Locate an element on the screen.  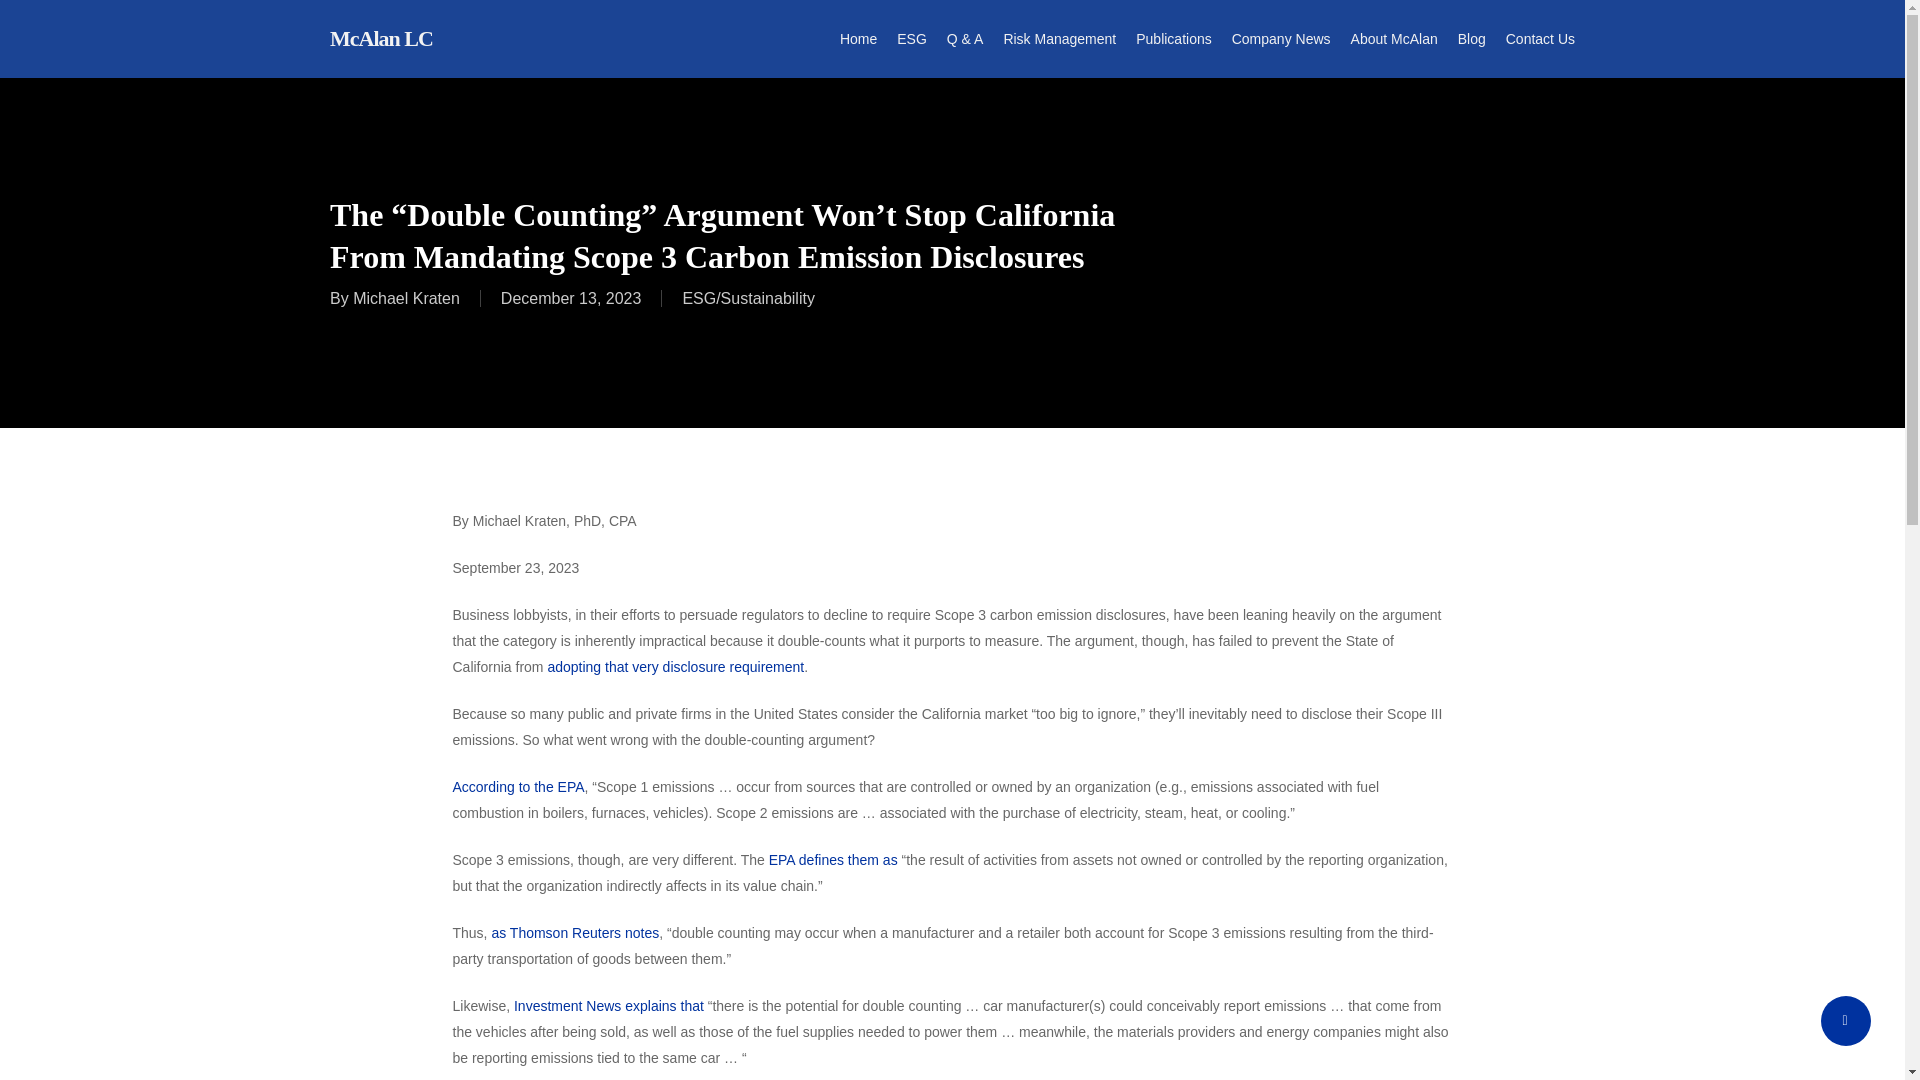
About McAlan is located at coordinates (1394, 38).